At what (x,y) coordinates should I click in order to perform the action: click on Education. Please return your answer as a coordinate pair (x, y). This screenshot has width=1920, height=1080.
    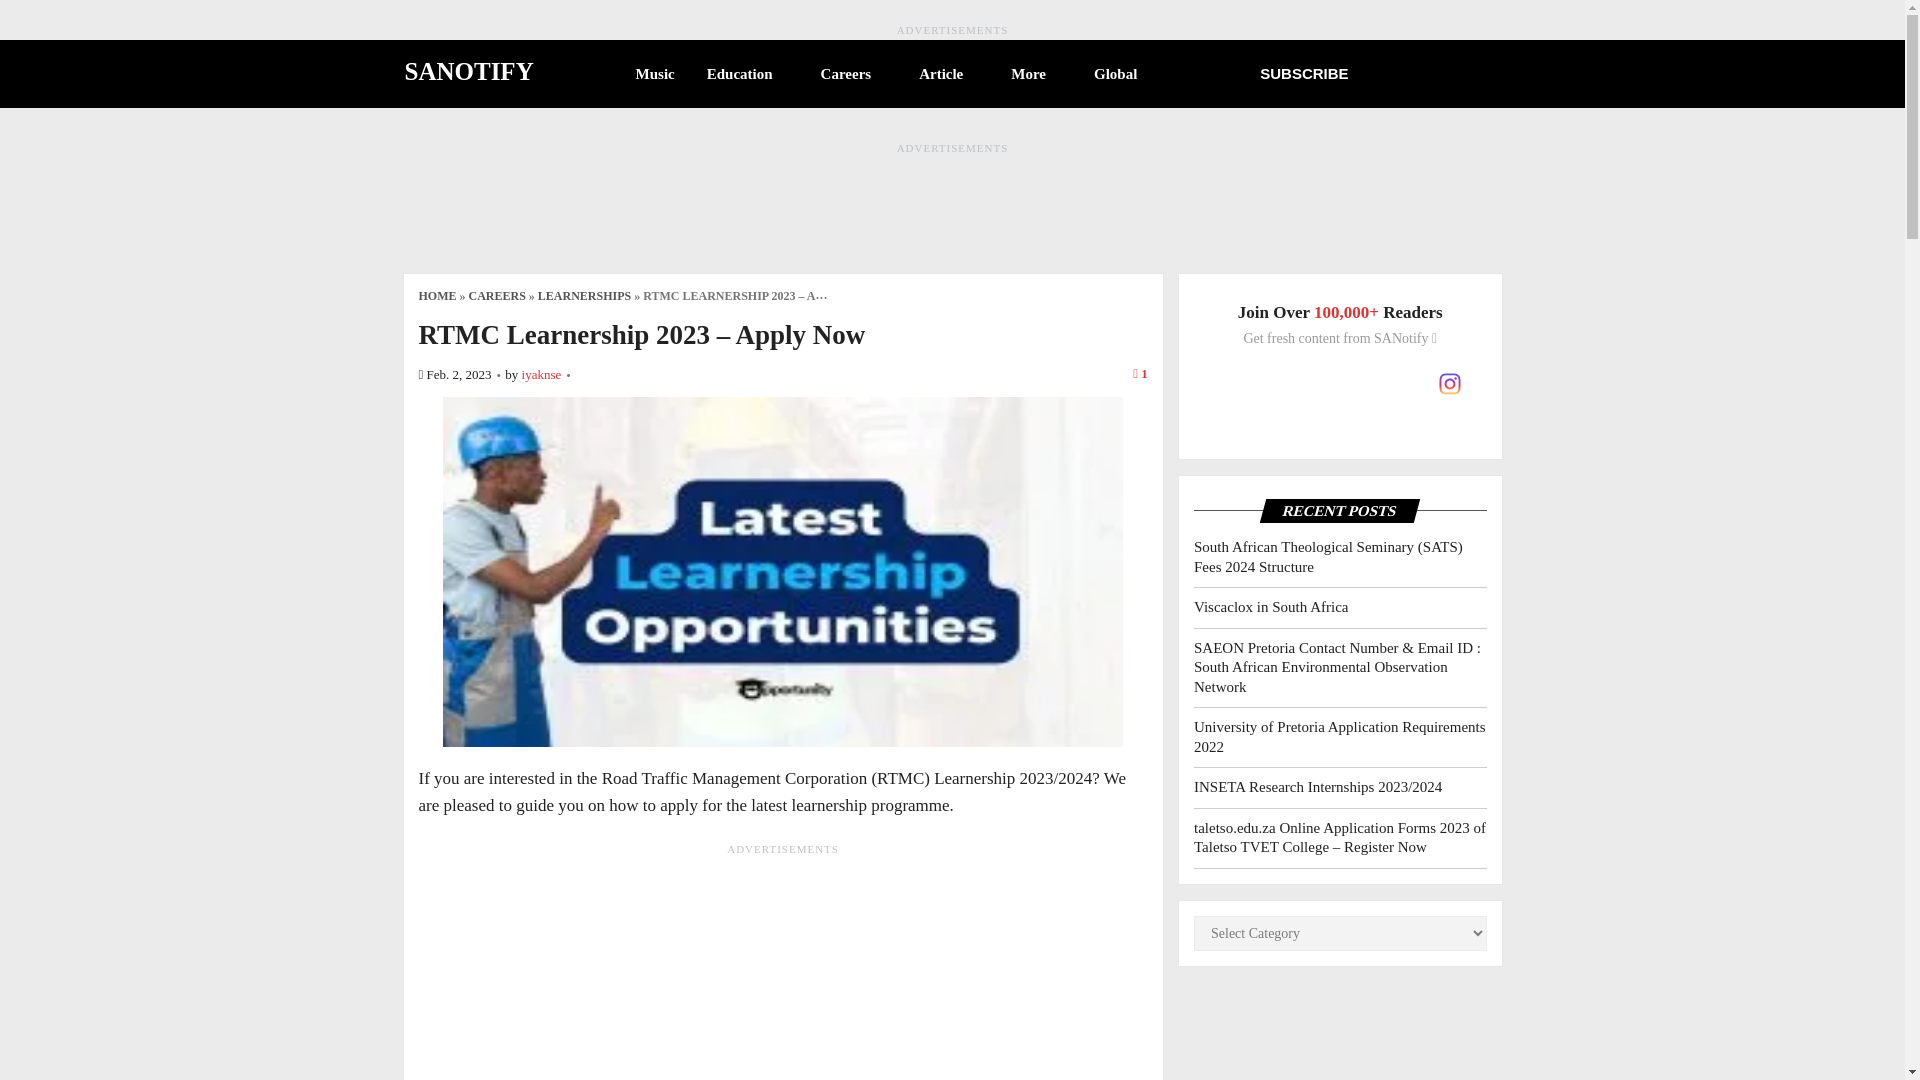
    Looking at the image, I should click on (748, 74).